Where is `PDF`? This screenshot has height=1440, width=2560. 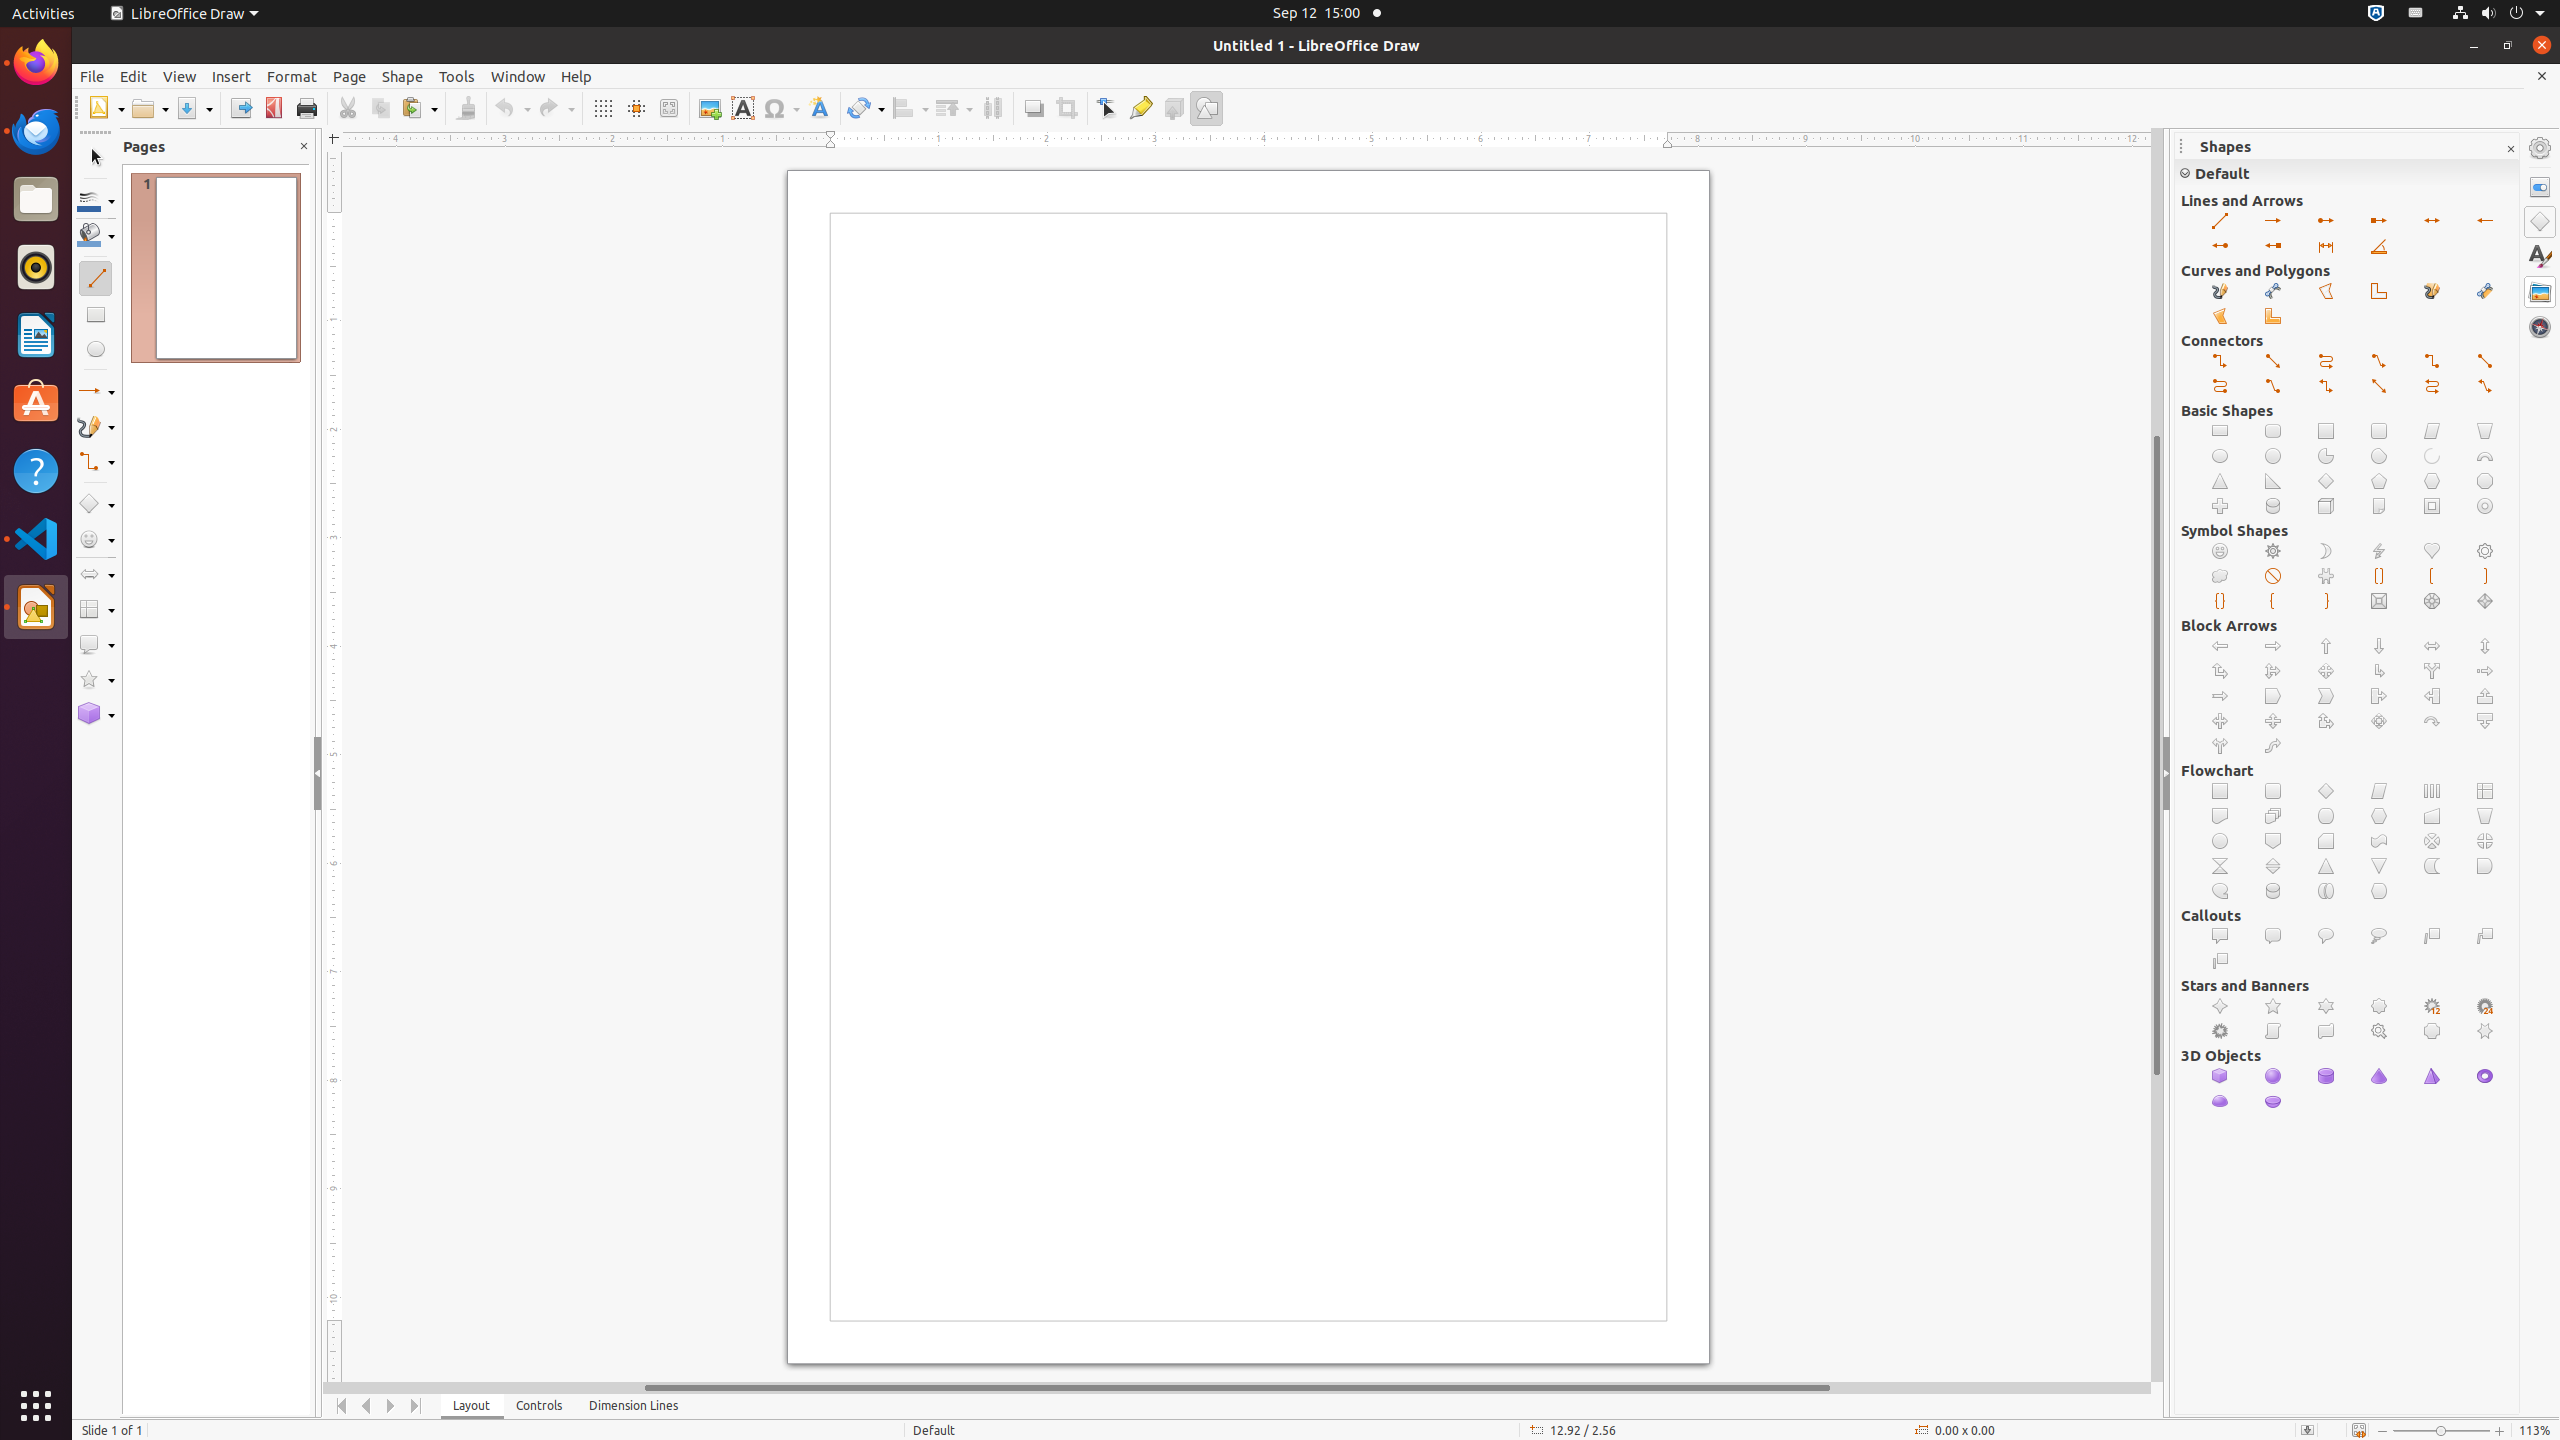
PDF is located at coordinates (274, 108).